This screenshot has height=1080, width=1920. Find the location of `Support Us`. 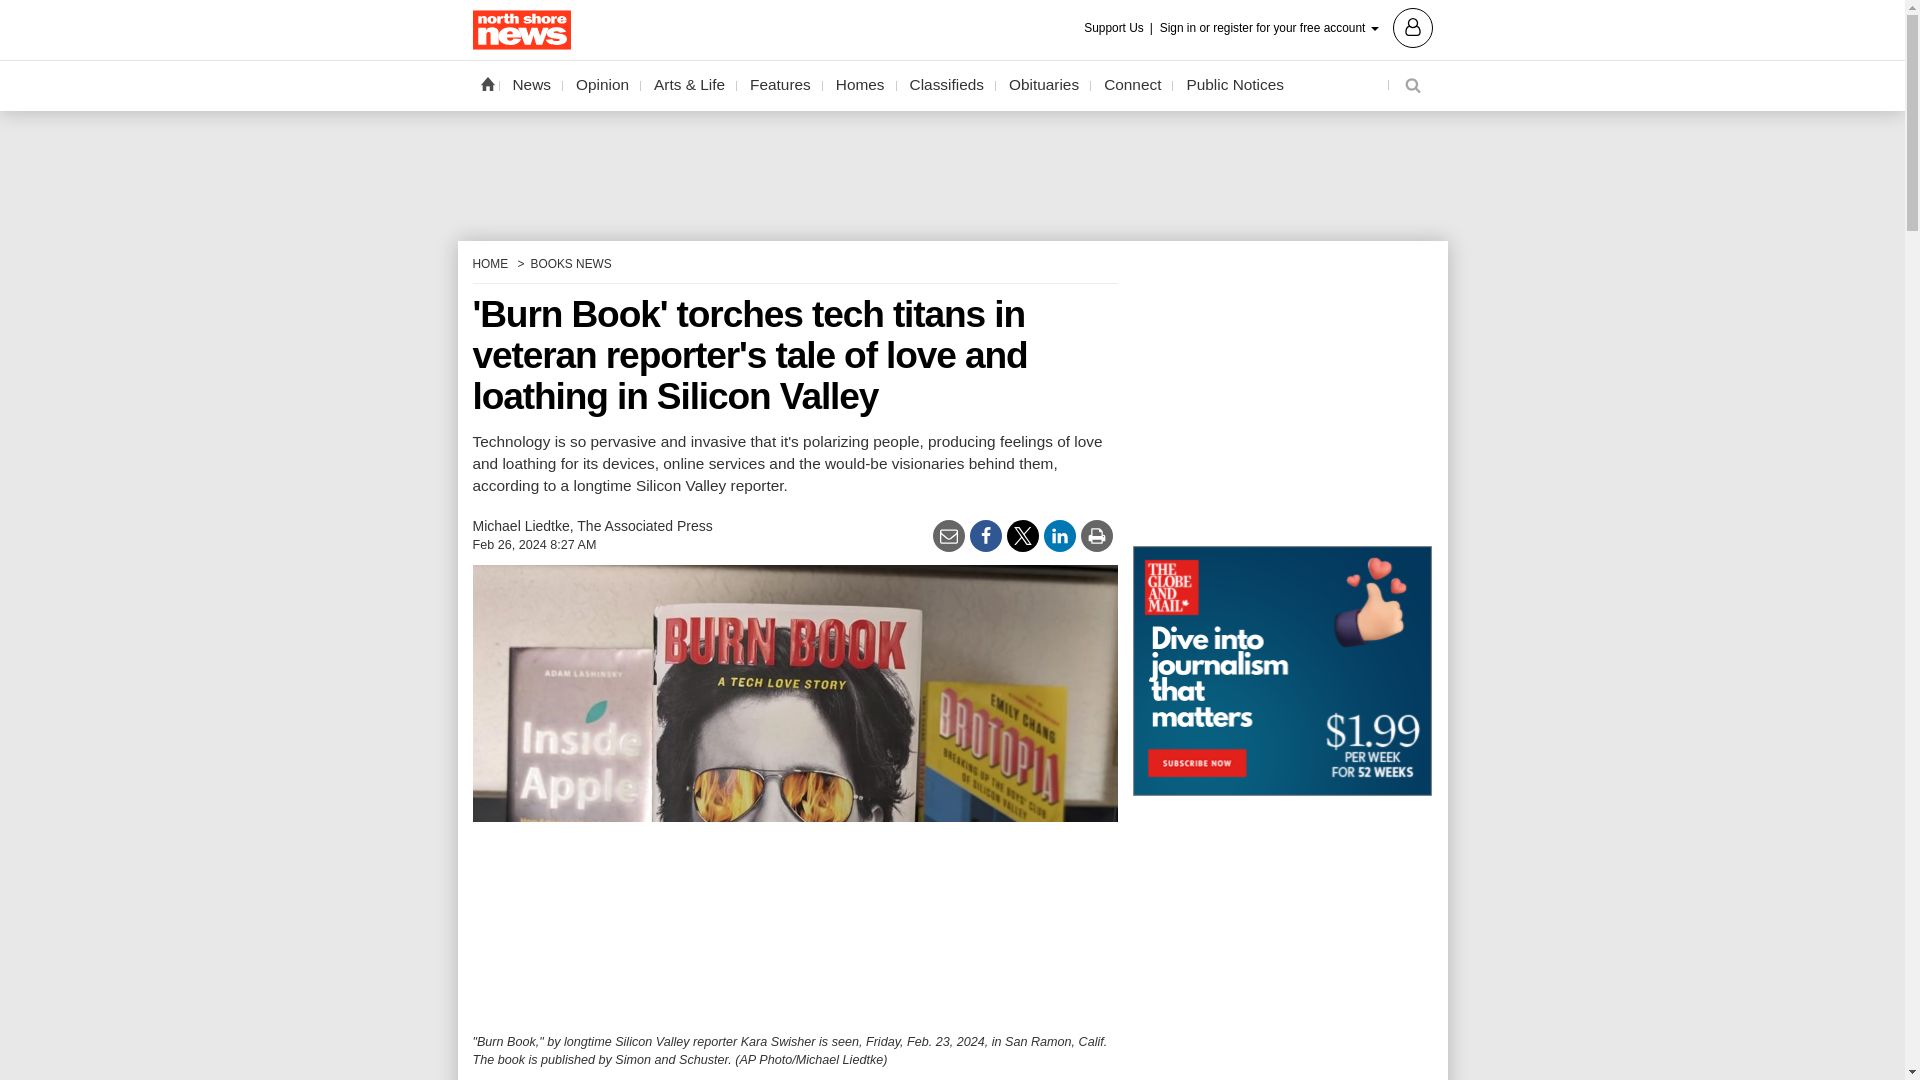

Support Us is located at coordinates (1120, 28).